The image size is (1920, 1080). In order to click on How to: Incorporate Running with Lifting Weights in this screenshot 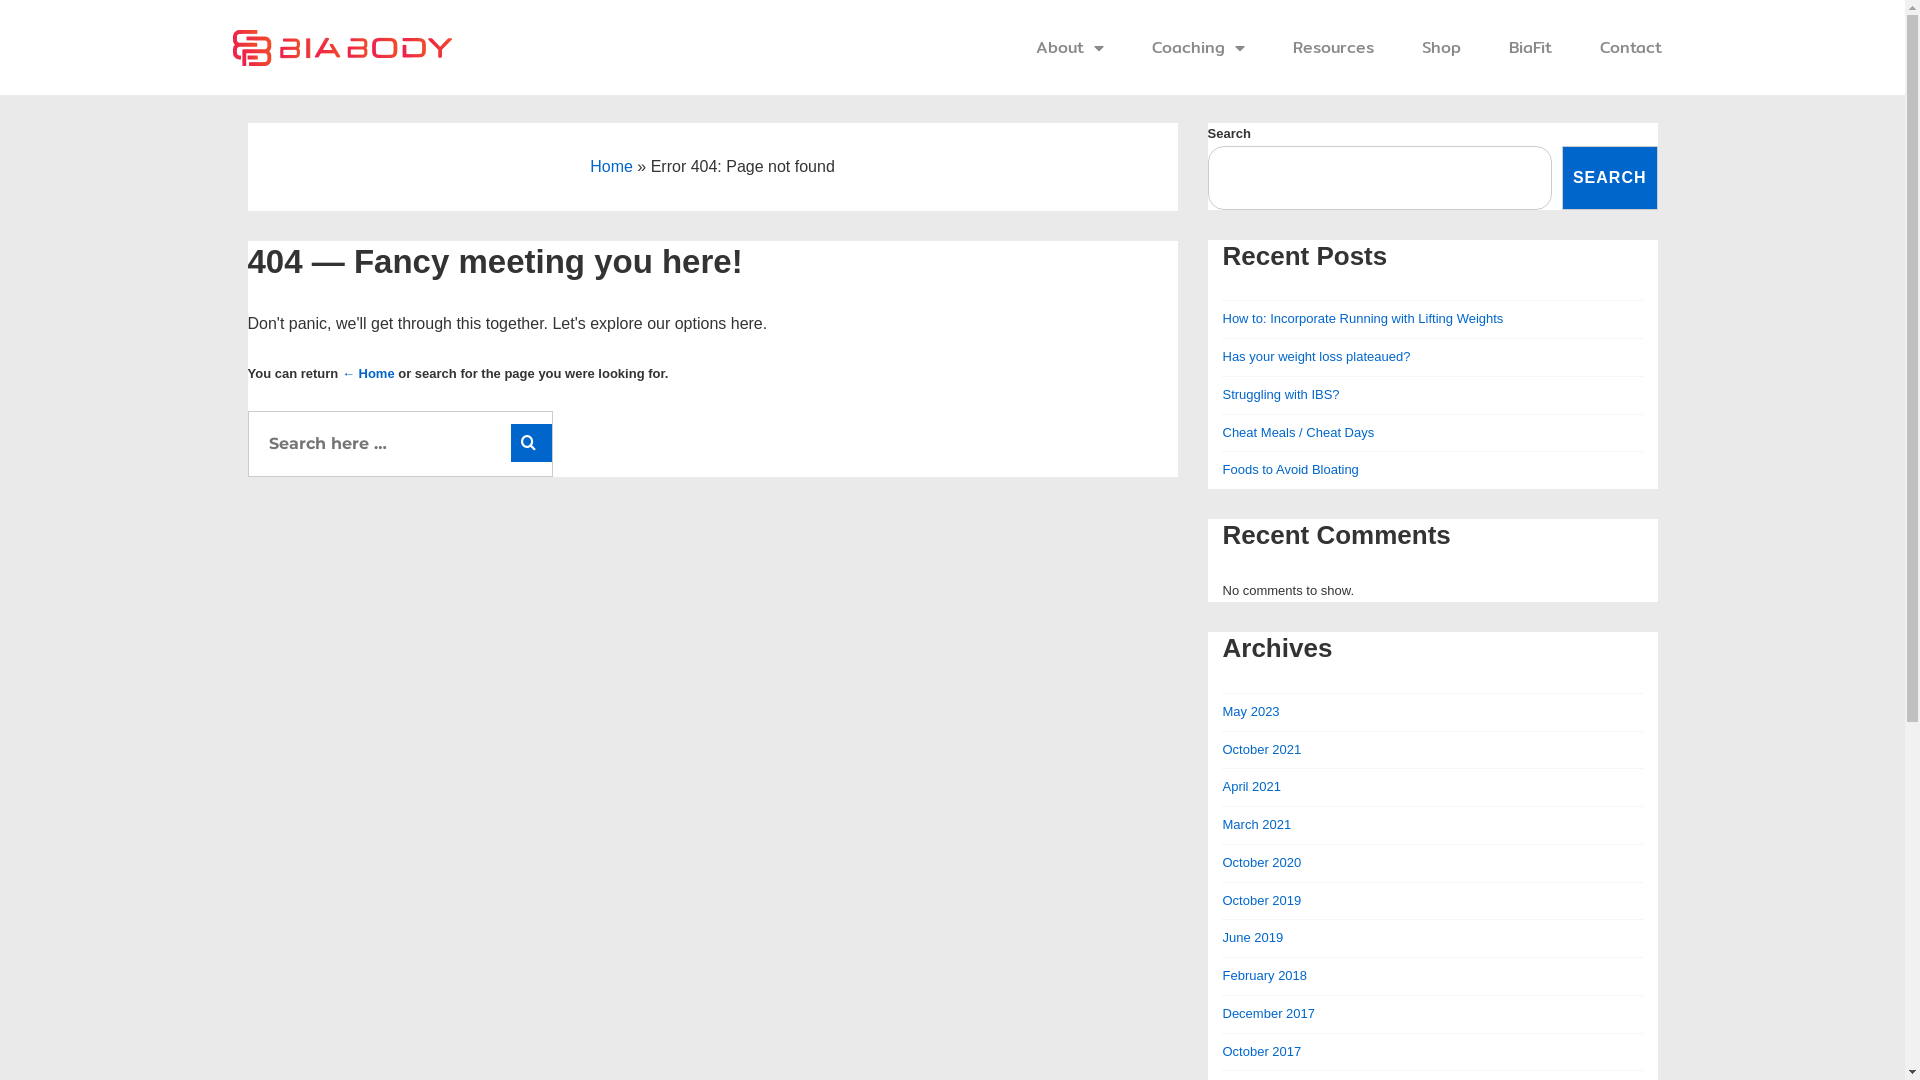, I will do `click(1362, 318)`.